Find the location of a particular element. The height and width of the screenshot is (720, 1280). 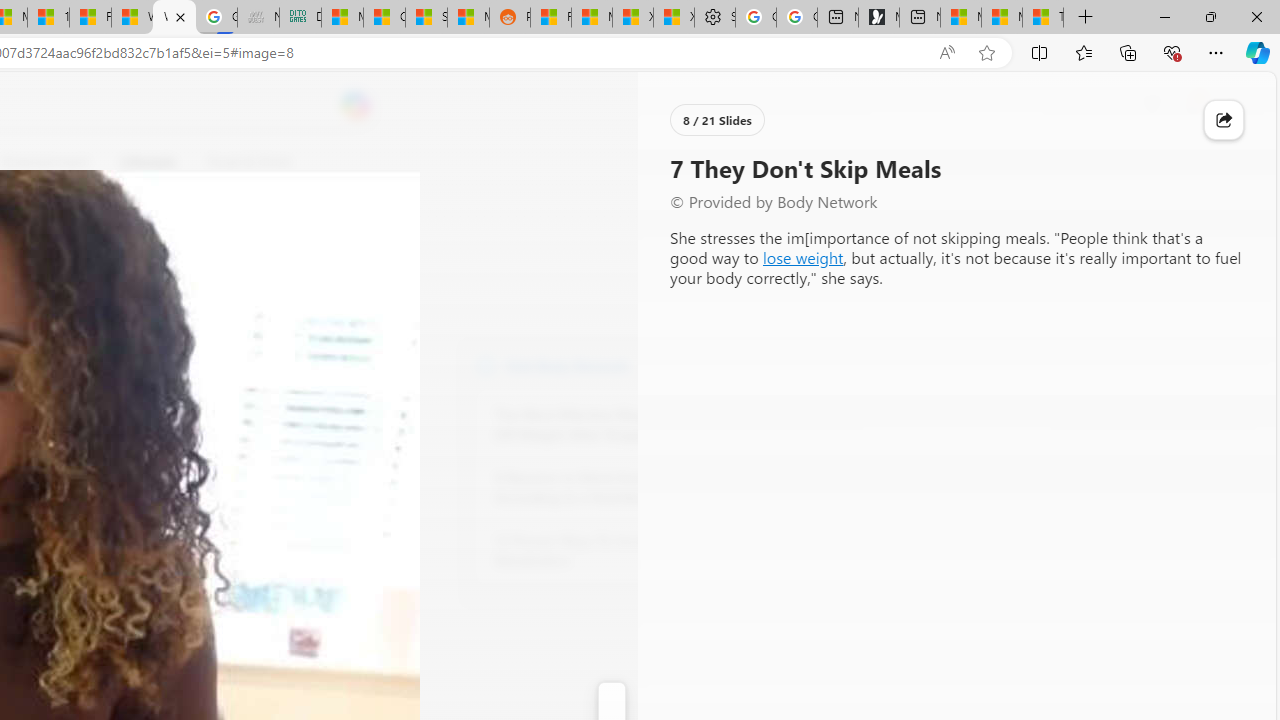

MSN is located at coordinates (468, 18).